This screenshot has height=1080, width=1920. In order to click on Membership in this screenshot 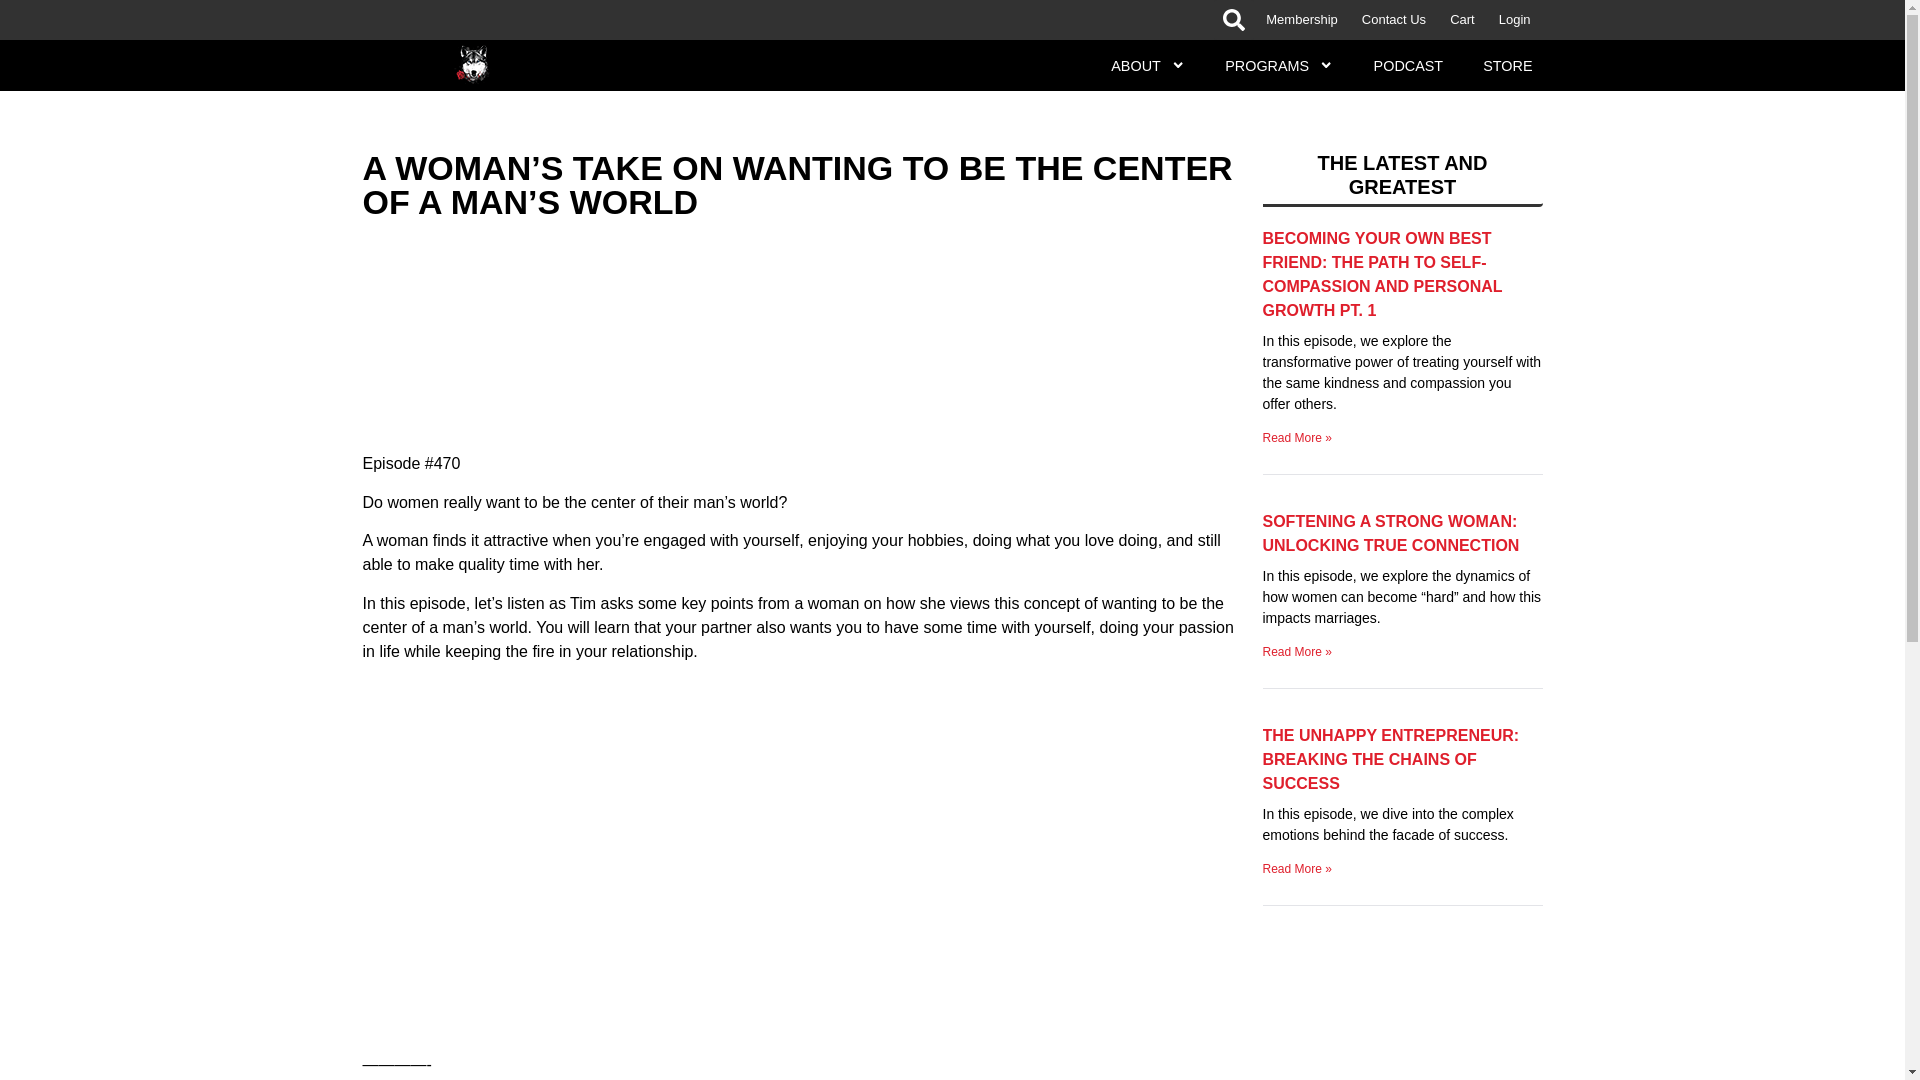, I will do `click(1301, 20)`.